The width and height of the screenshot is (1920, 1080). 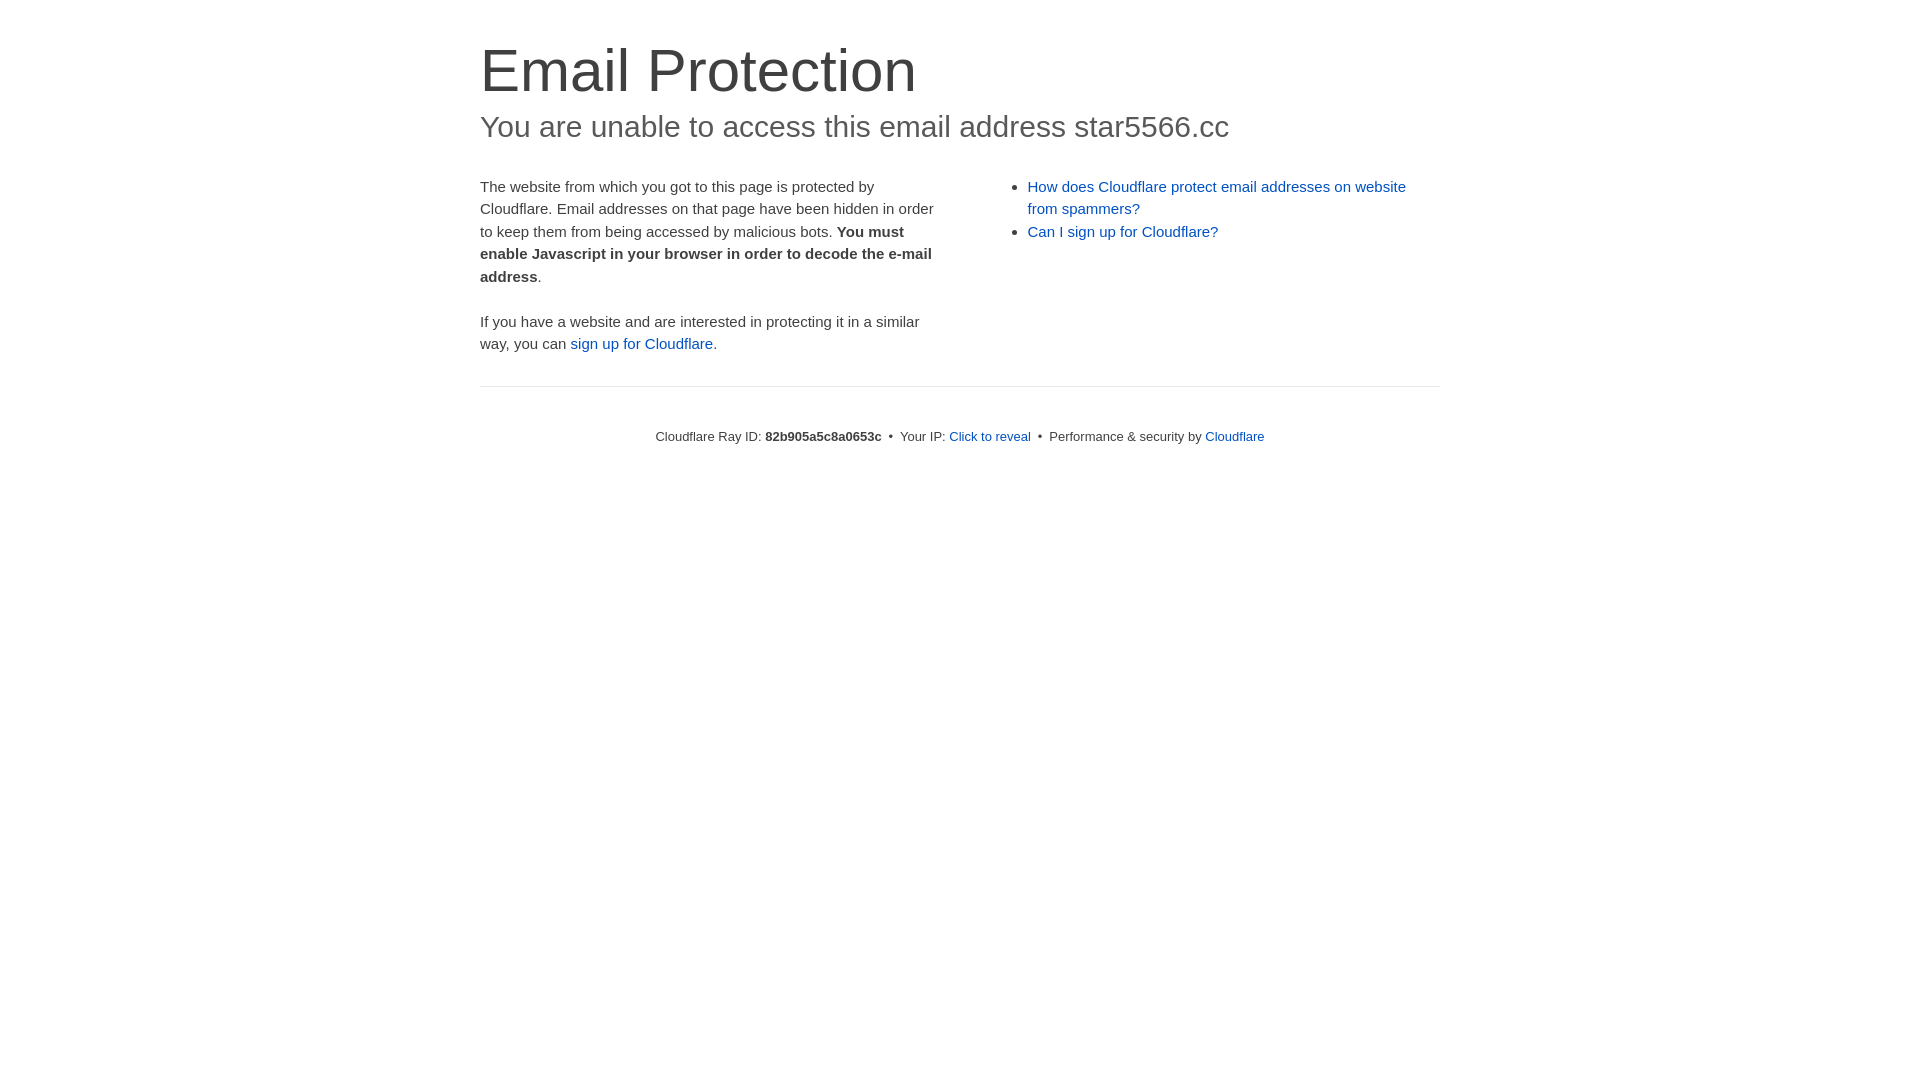 I want to click on Can I sign up for Cloudflare?, so click(x=1124, y=232).